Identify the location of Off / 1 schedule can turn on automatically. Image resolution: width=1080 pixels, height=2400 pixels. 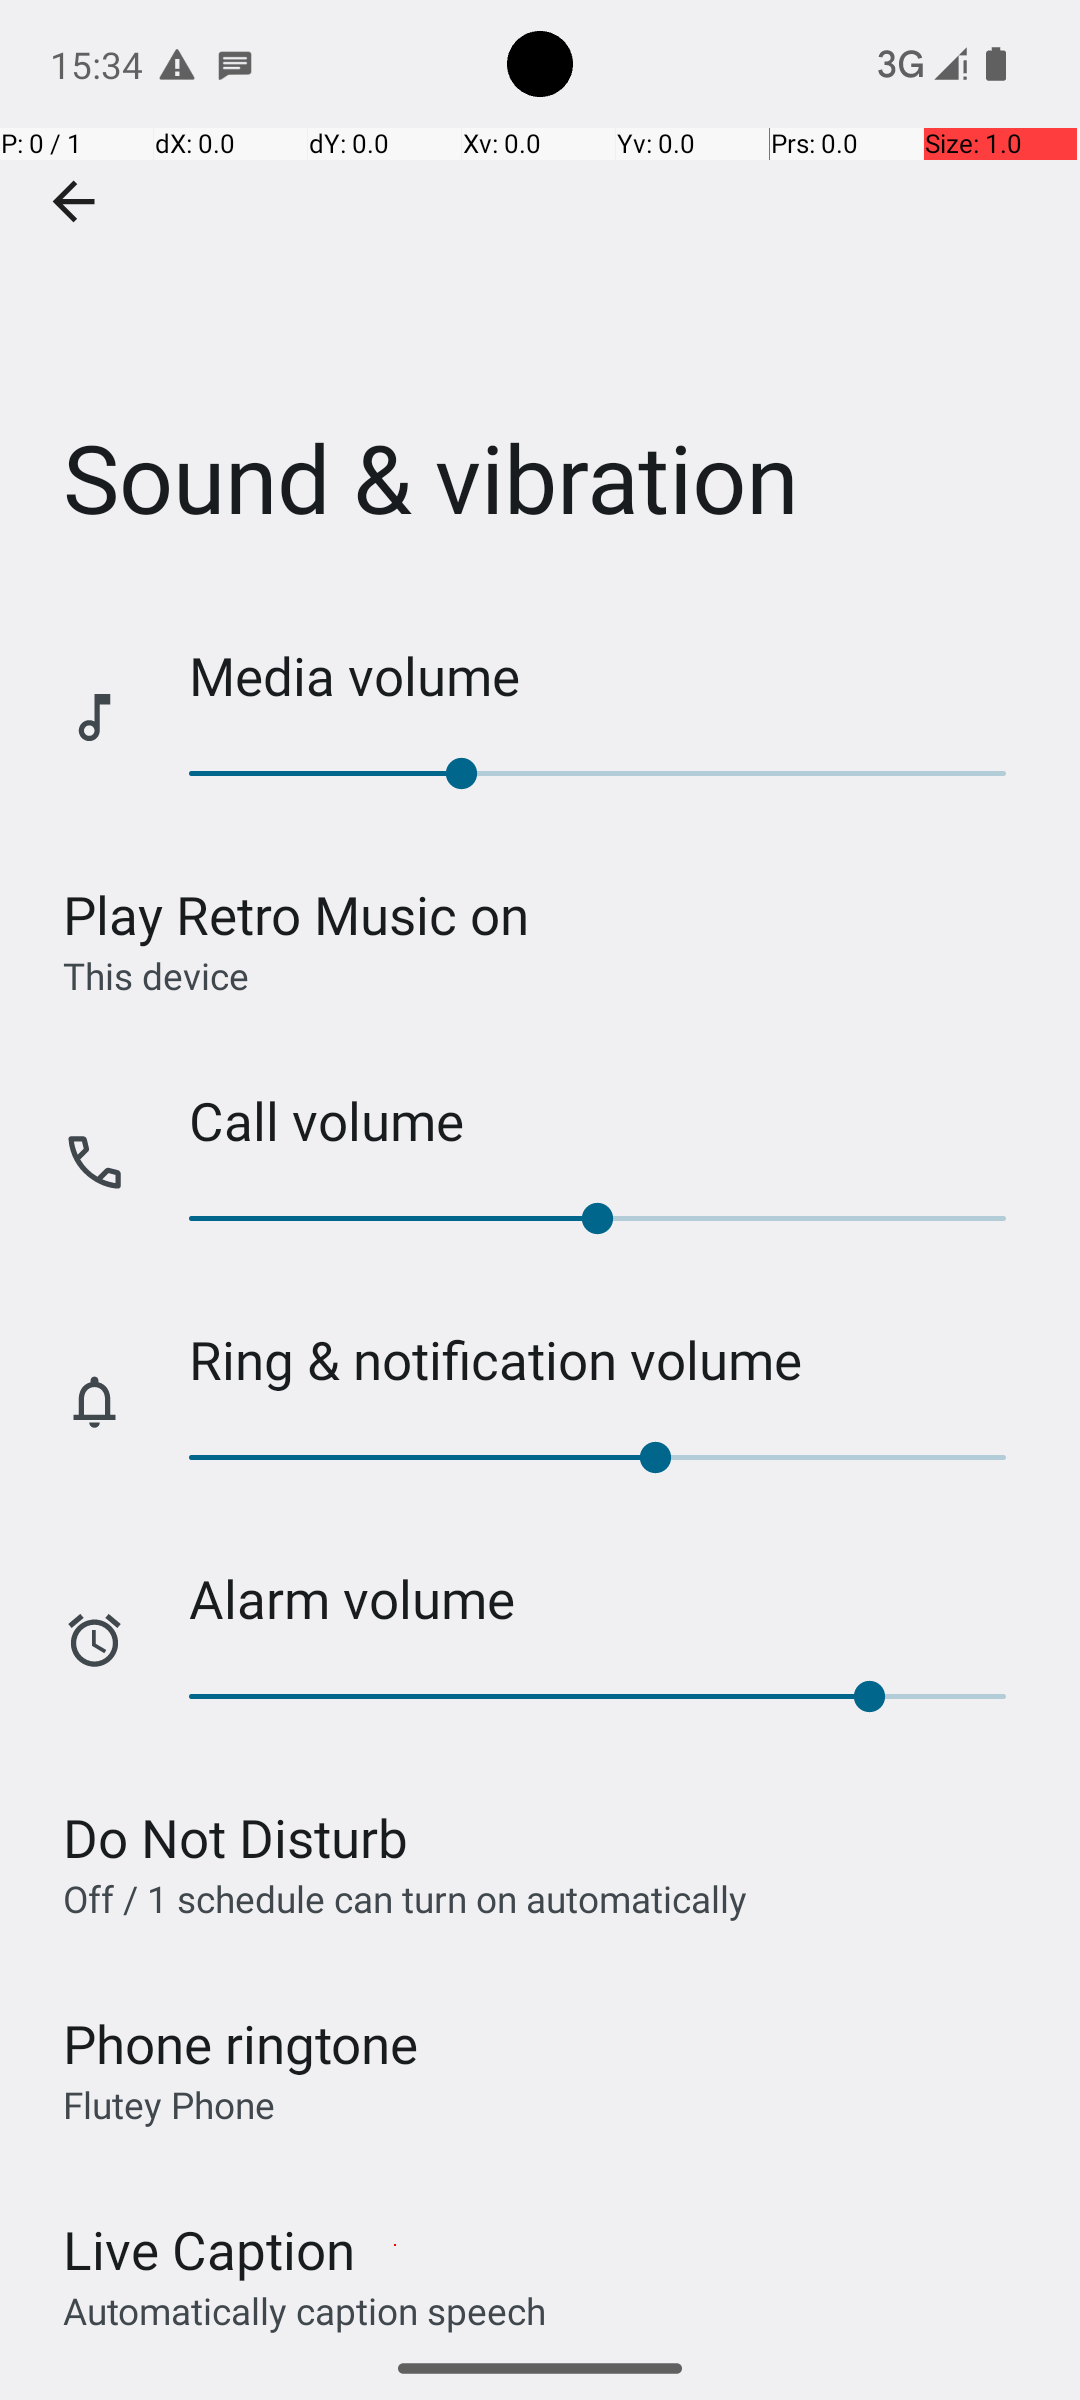
(405, 1898).